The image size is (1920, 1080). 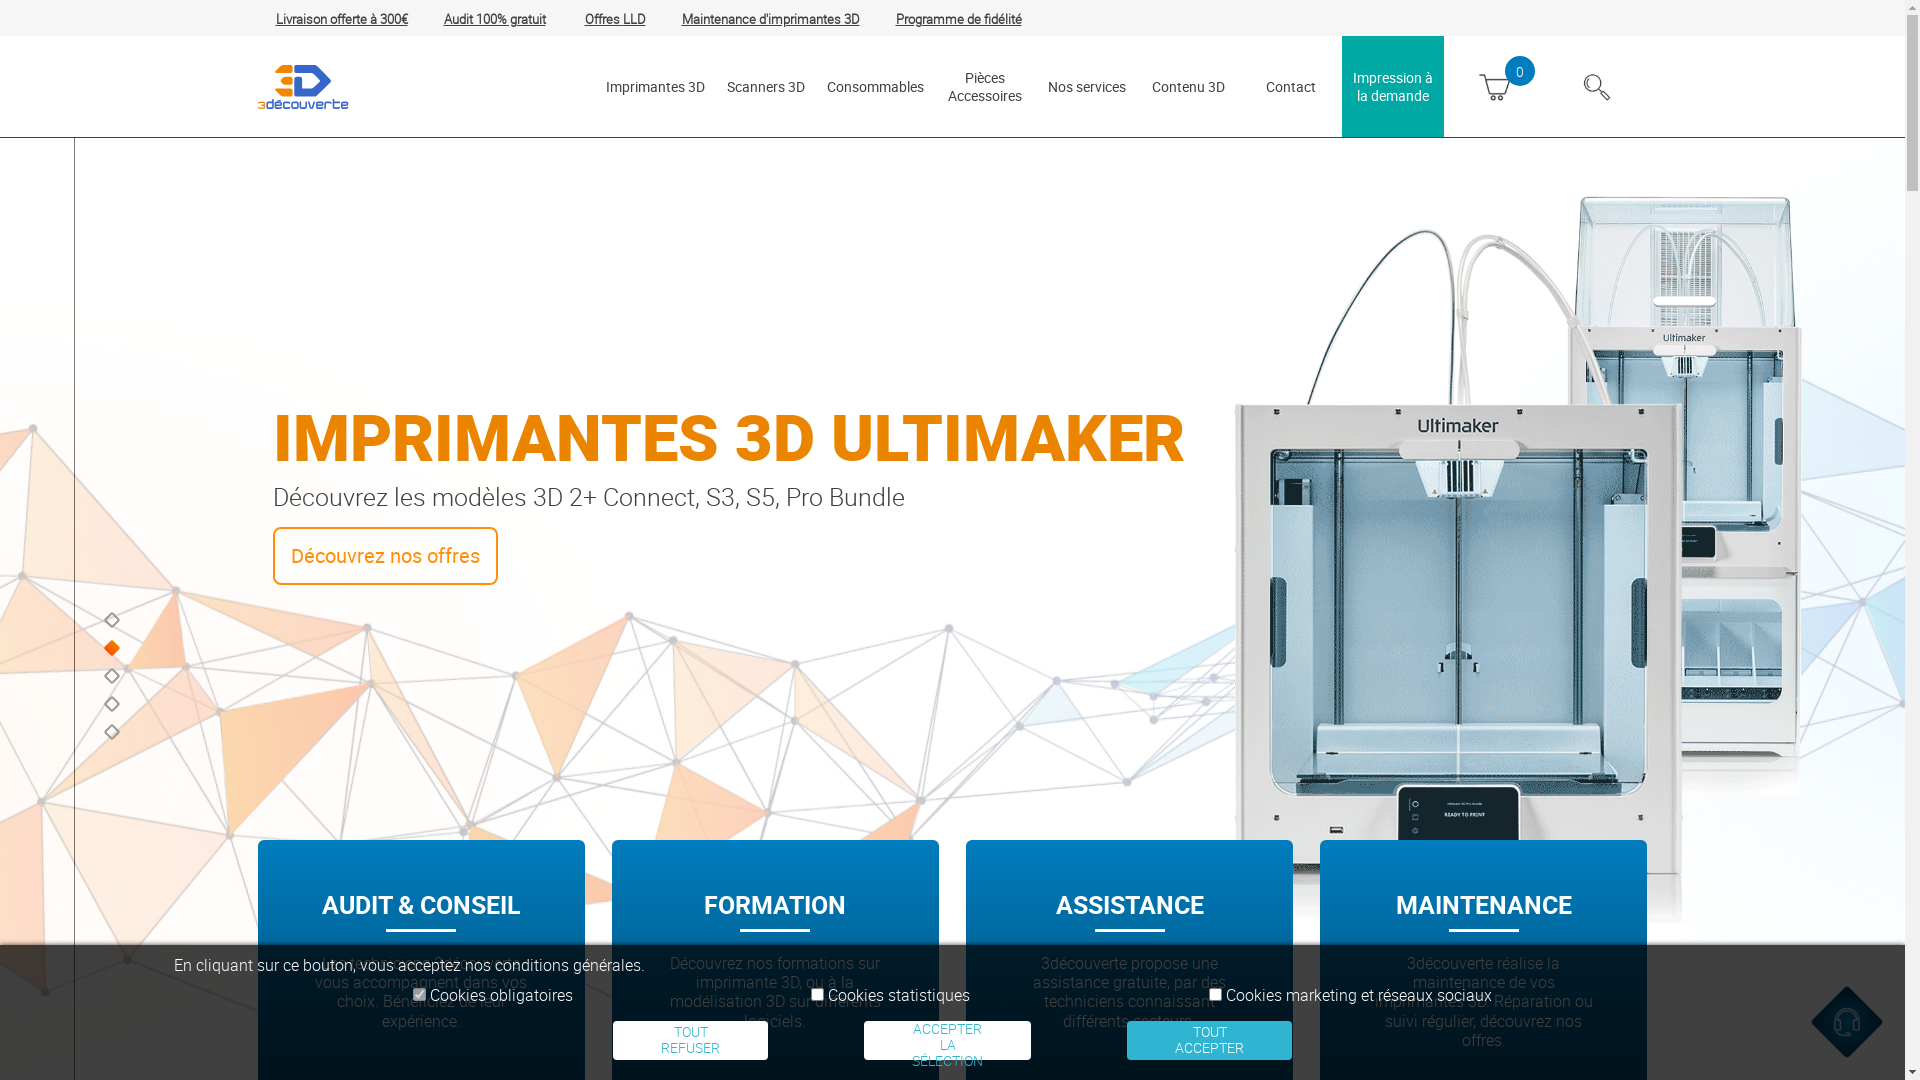 What do you see at coordinates (765, 86) in the screenshot?
I see `Scanners 3D` at bounding box center [765, 86].